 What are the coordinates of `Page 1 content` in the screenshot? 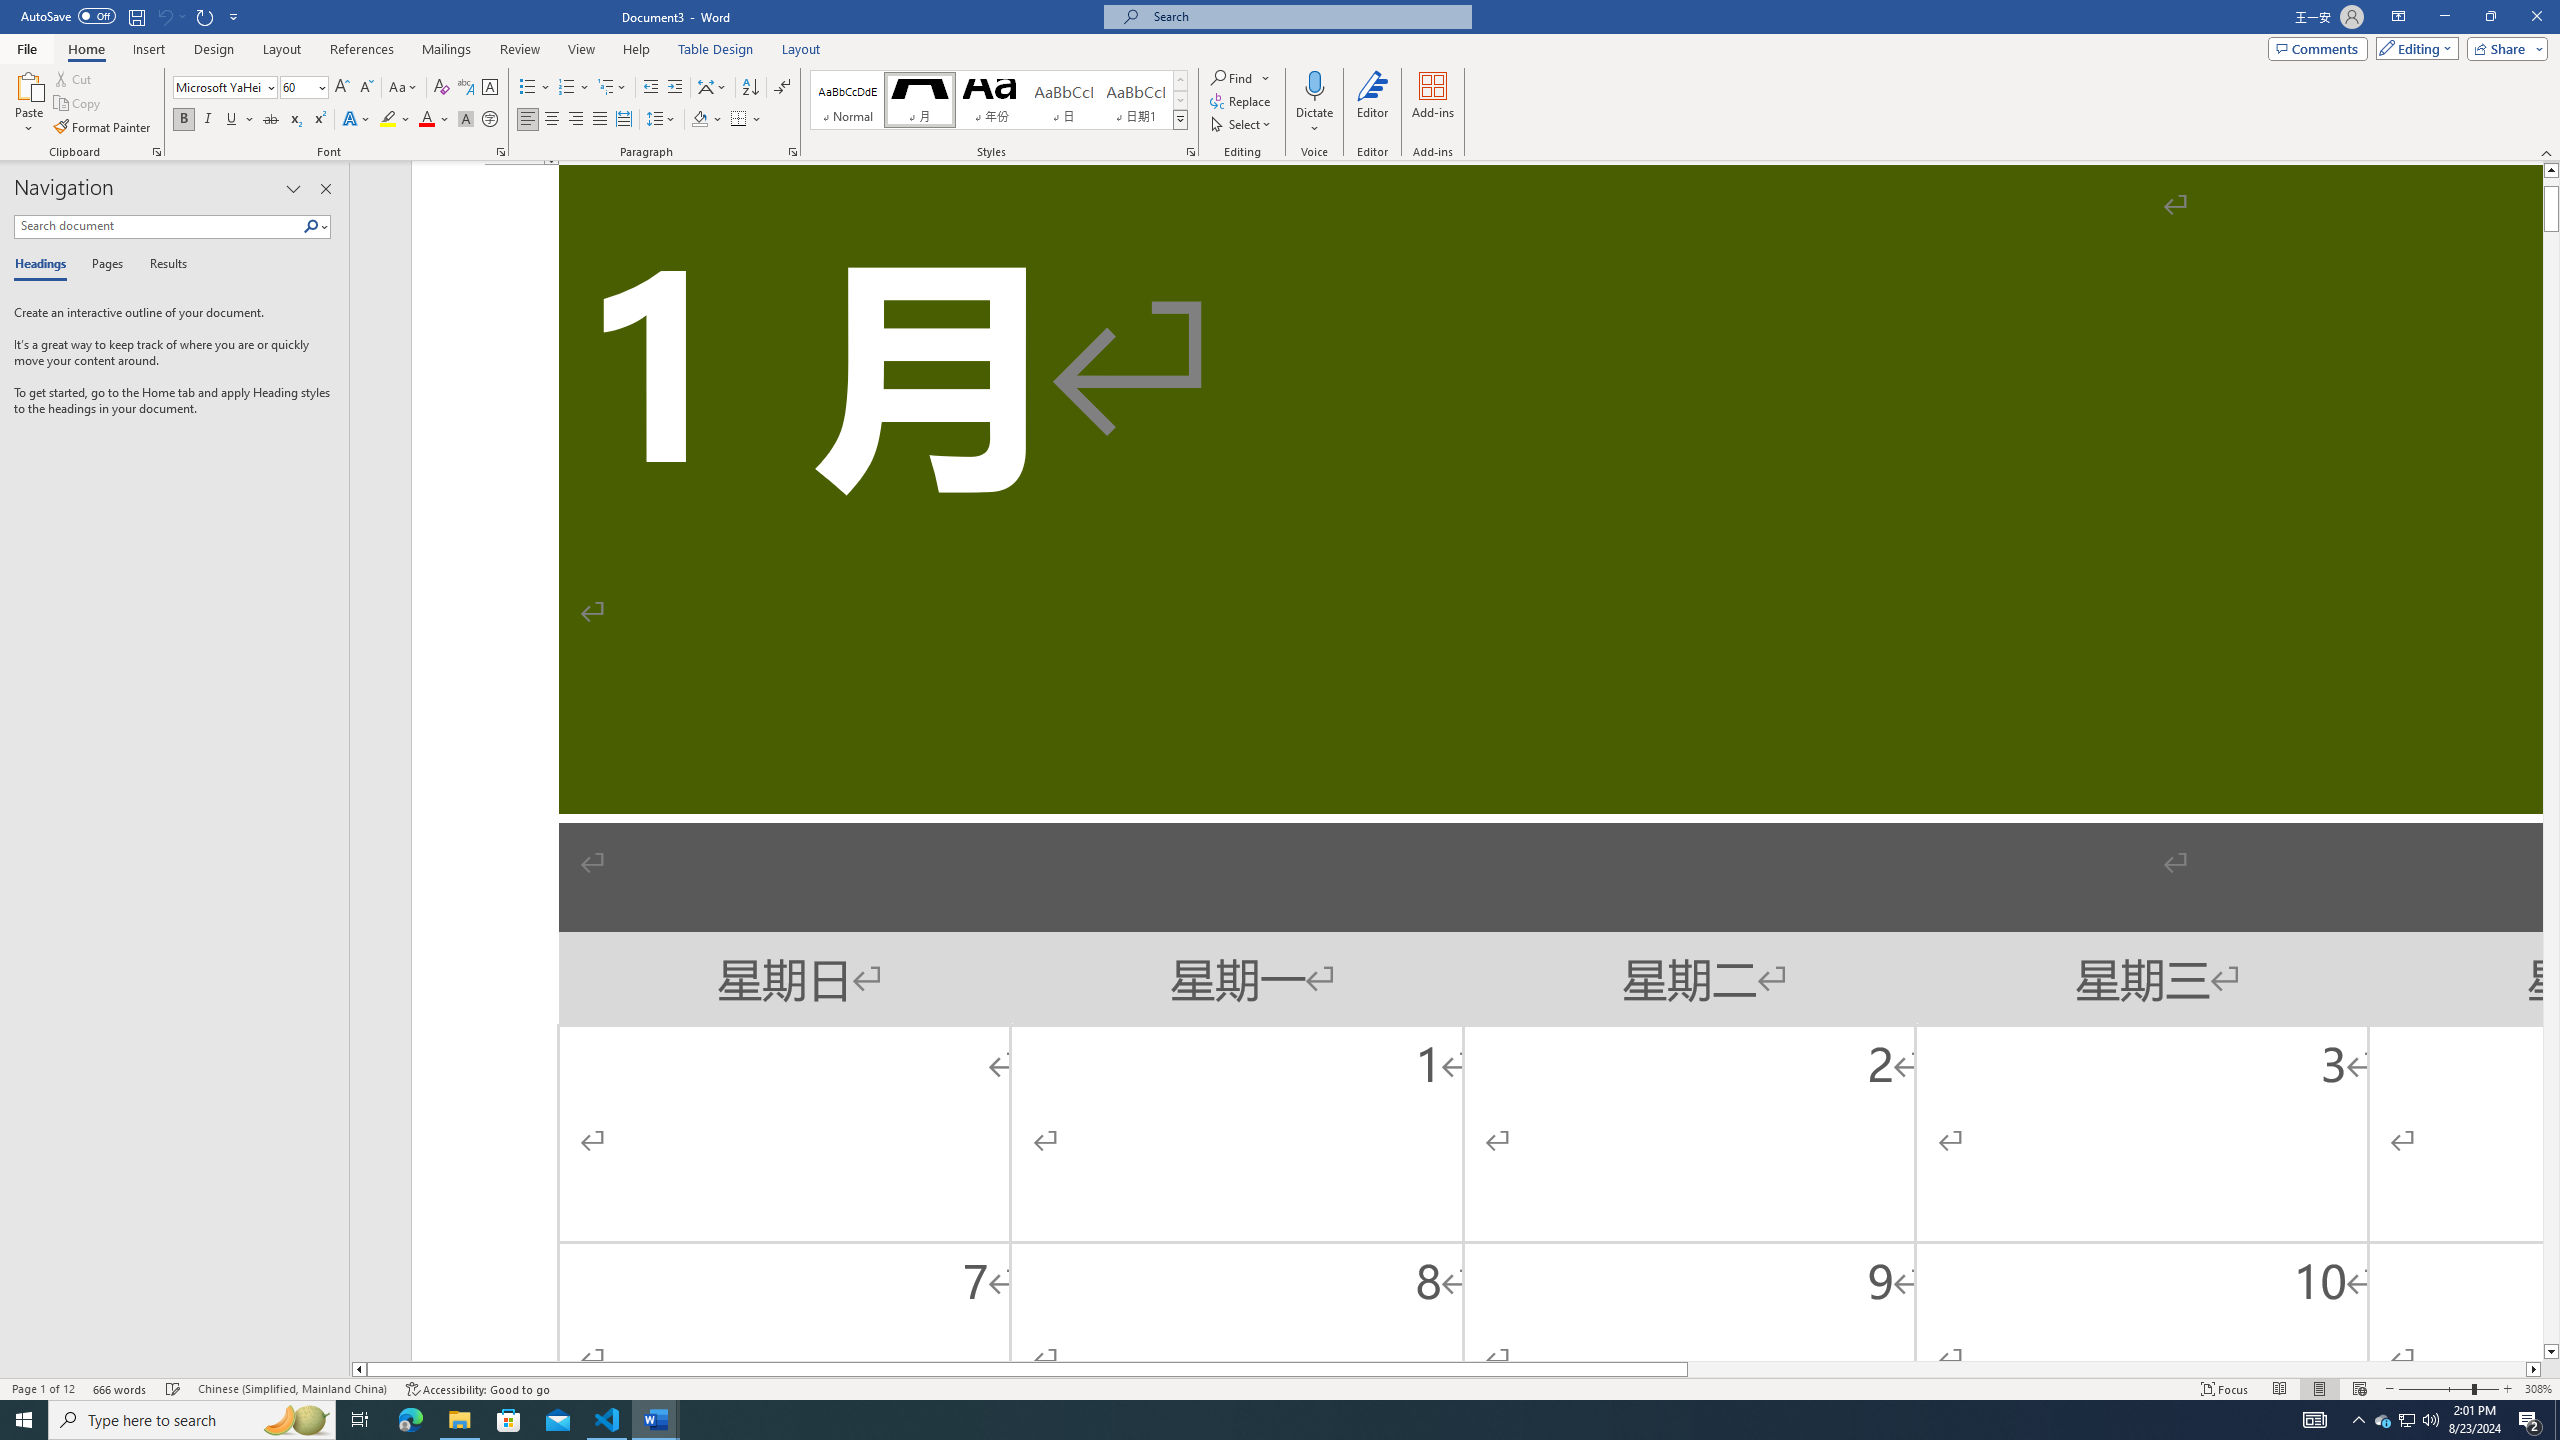 It's located at (1477, 762).